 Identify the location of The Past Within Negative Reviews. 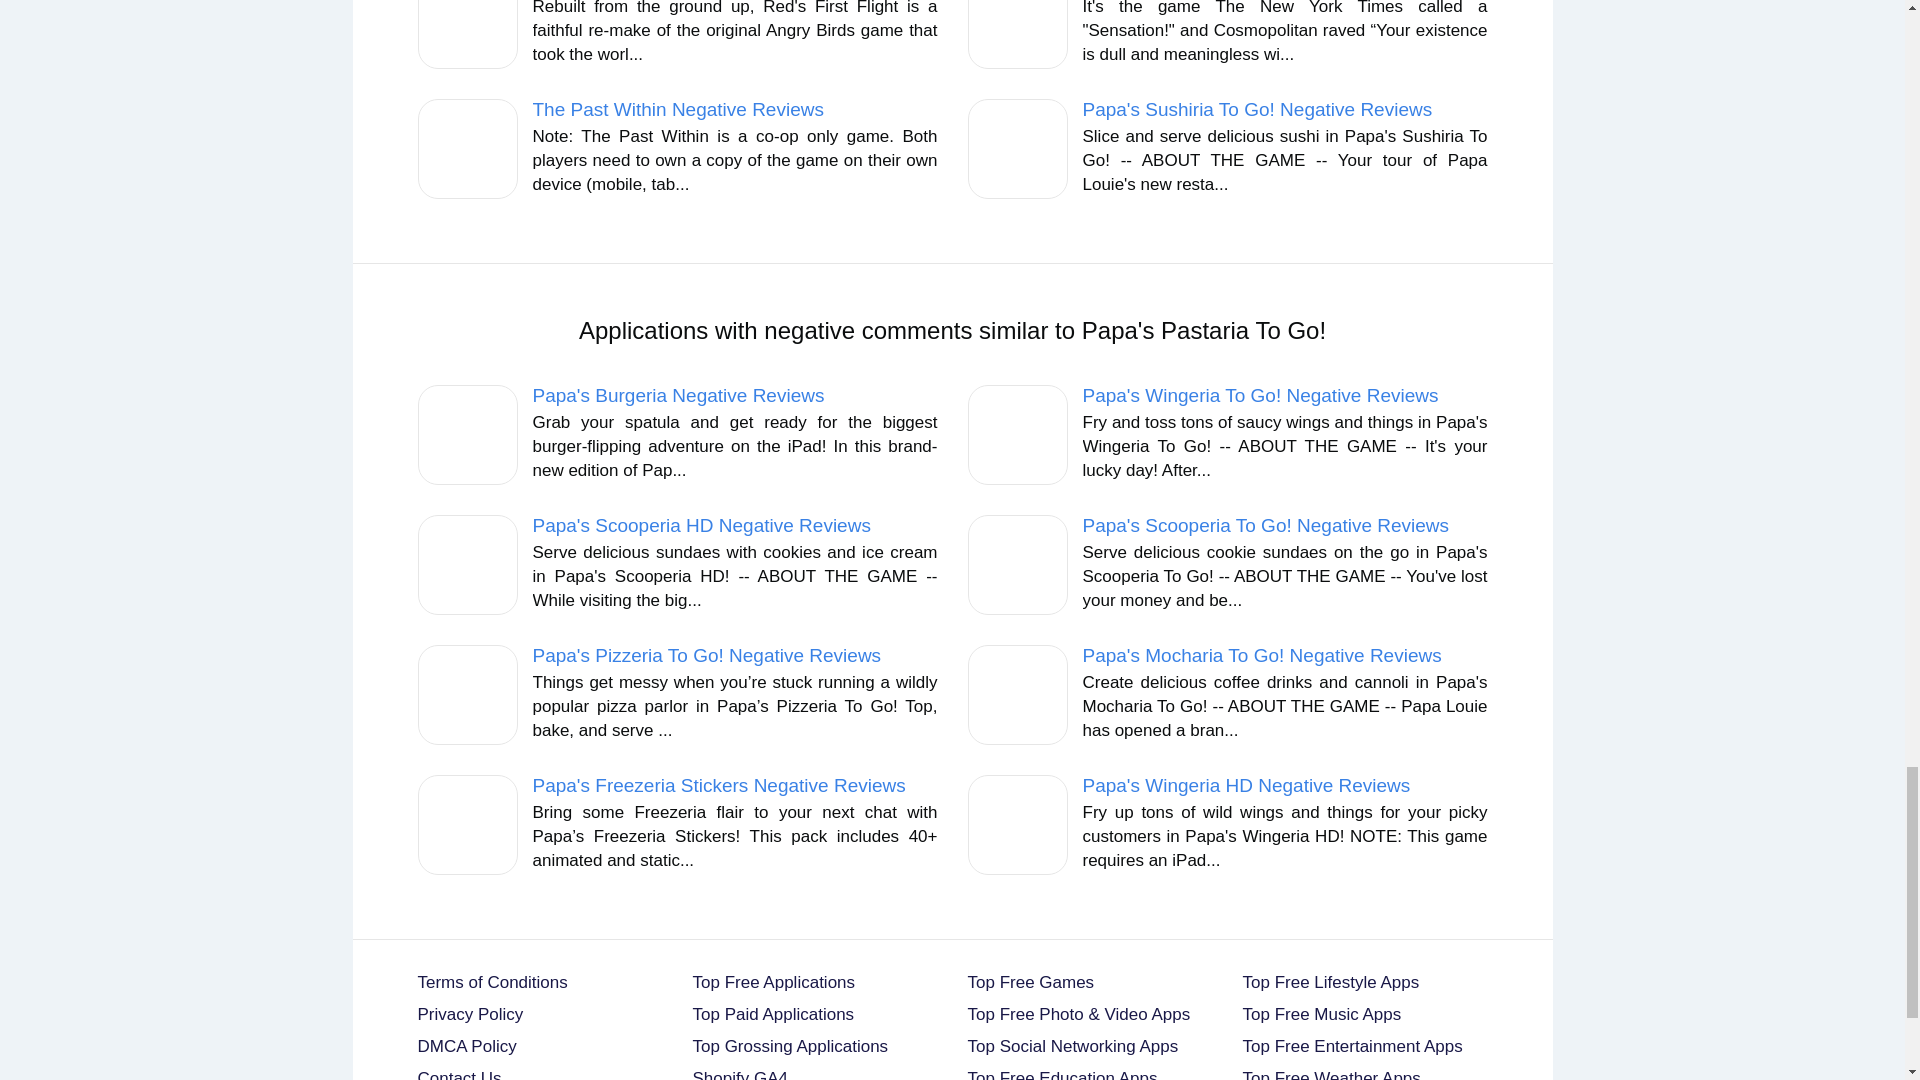
(677, 109).